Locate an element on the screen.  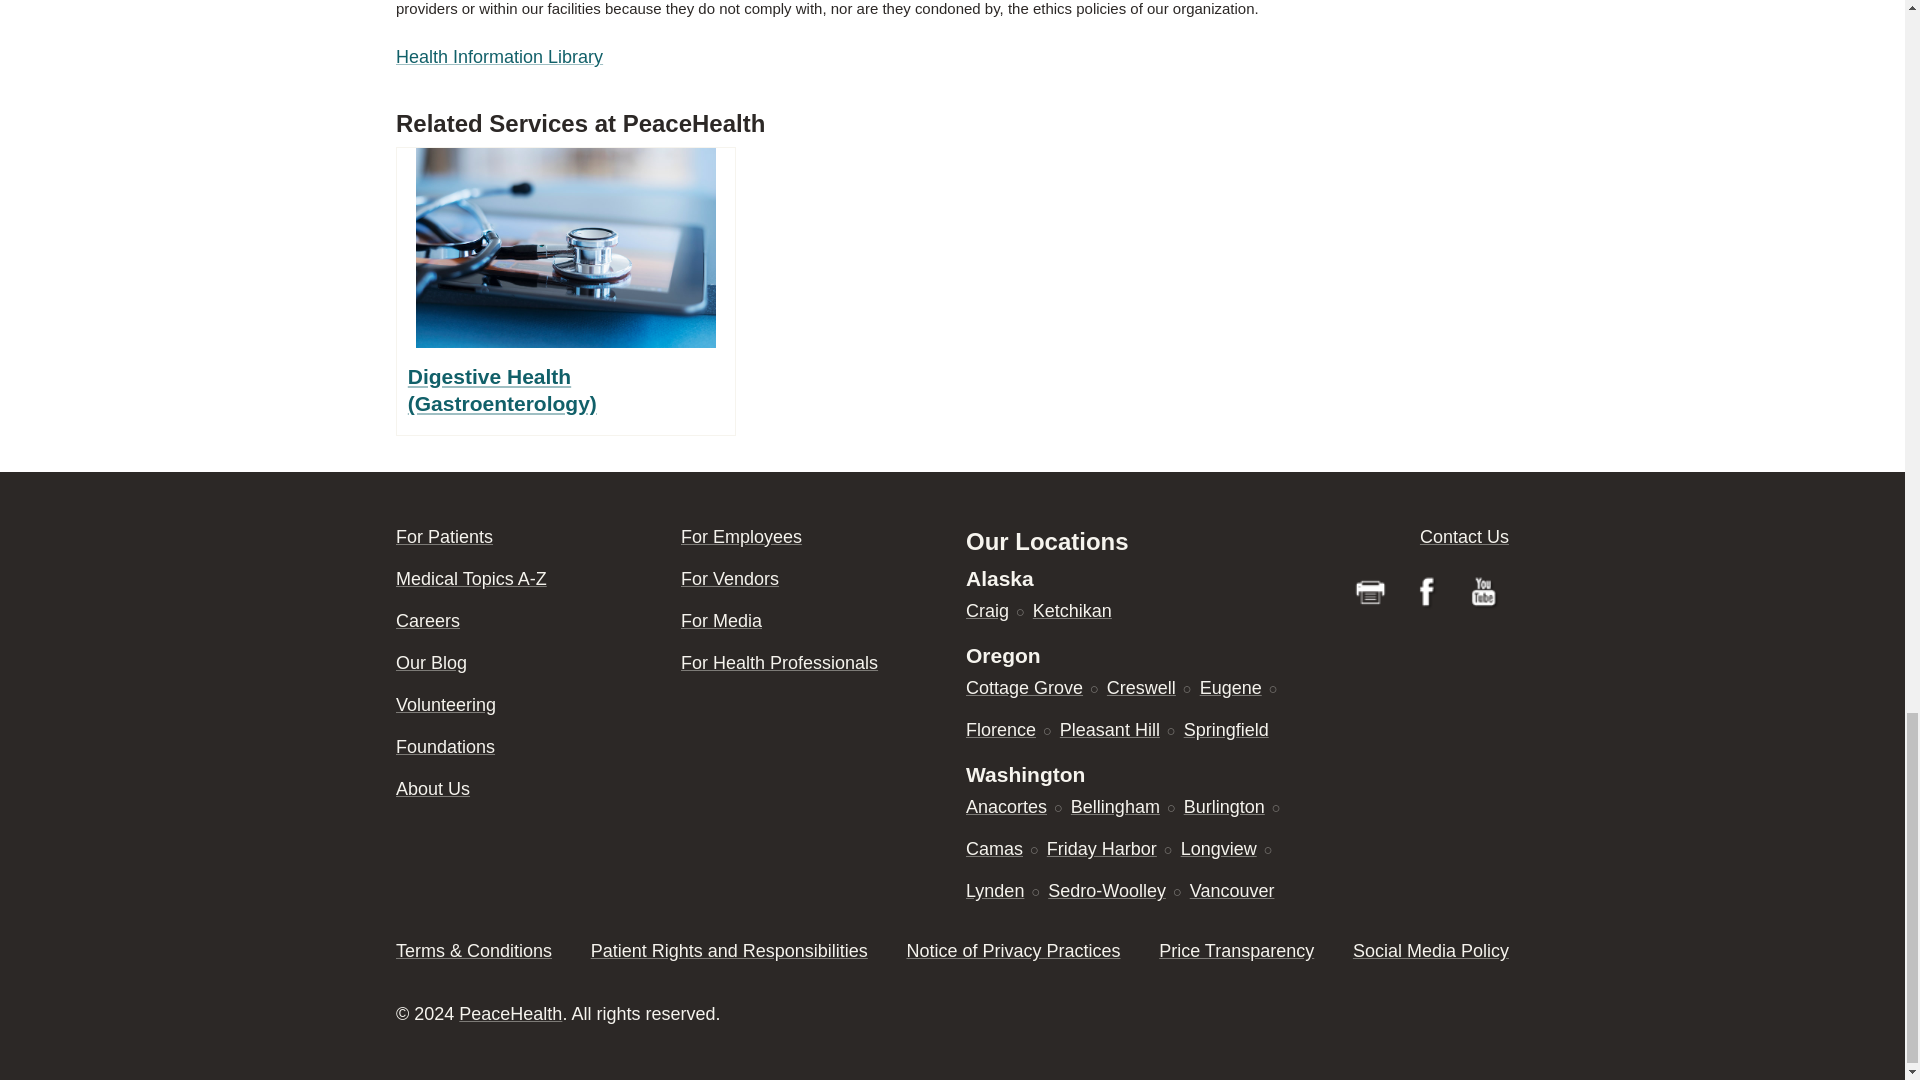
Information for vendors is located at coordinates (730, 578).